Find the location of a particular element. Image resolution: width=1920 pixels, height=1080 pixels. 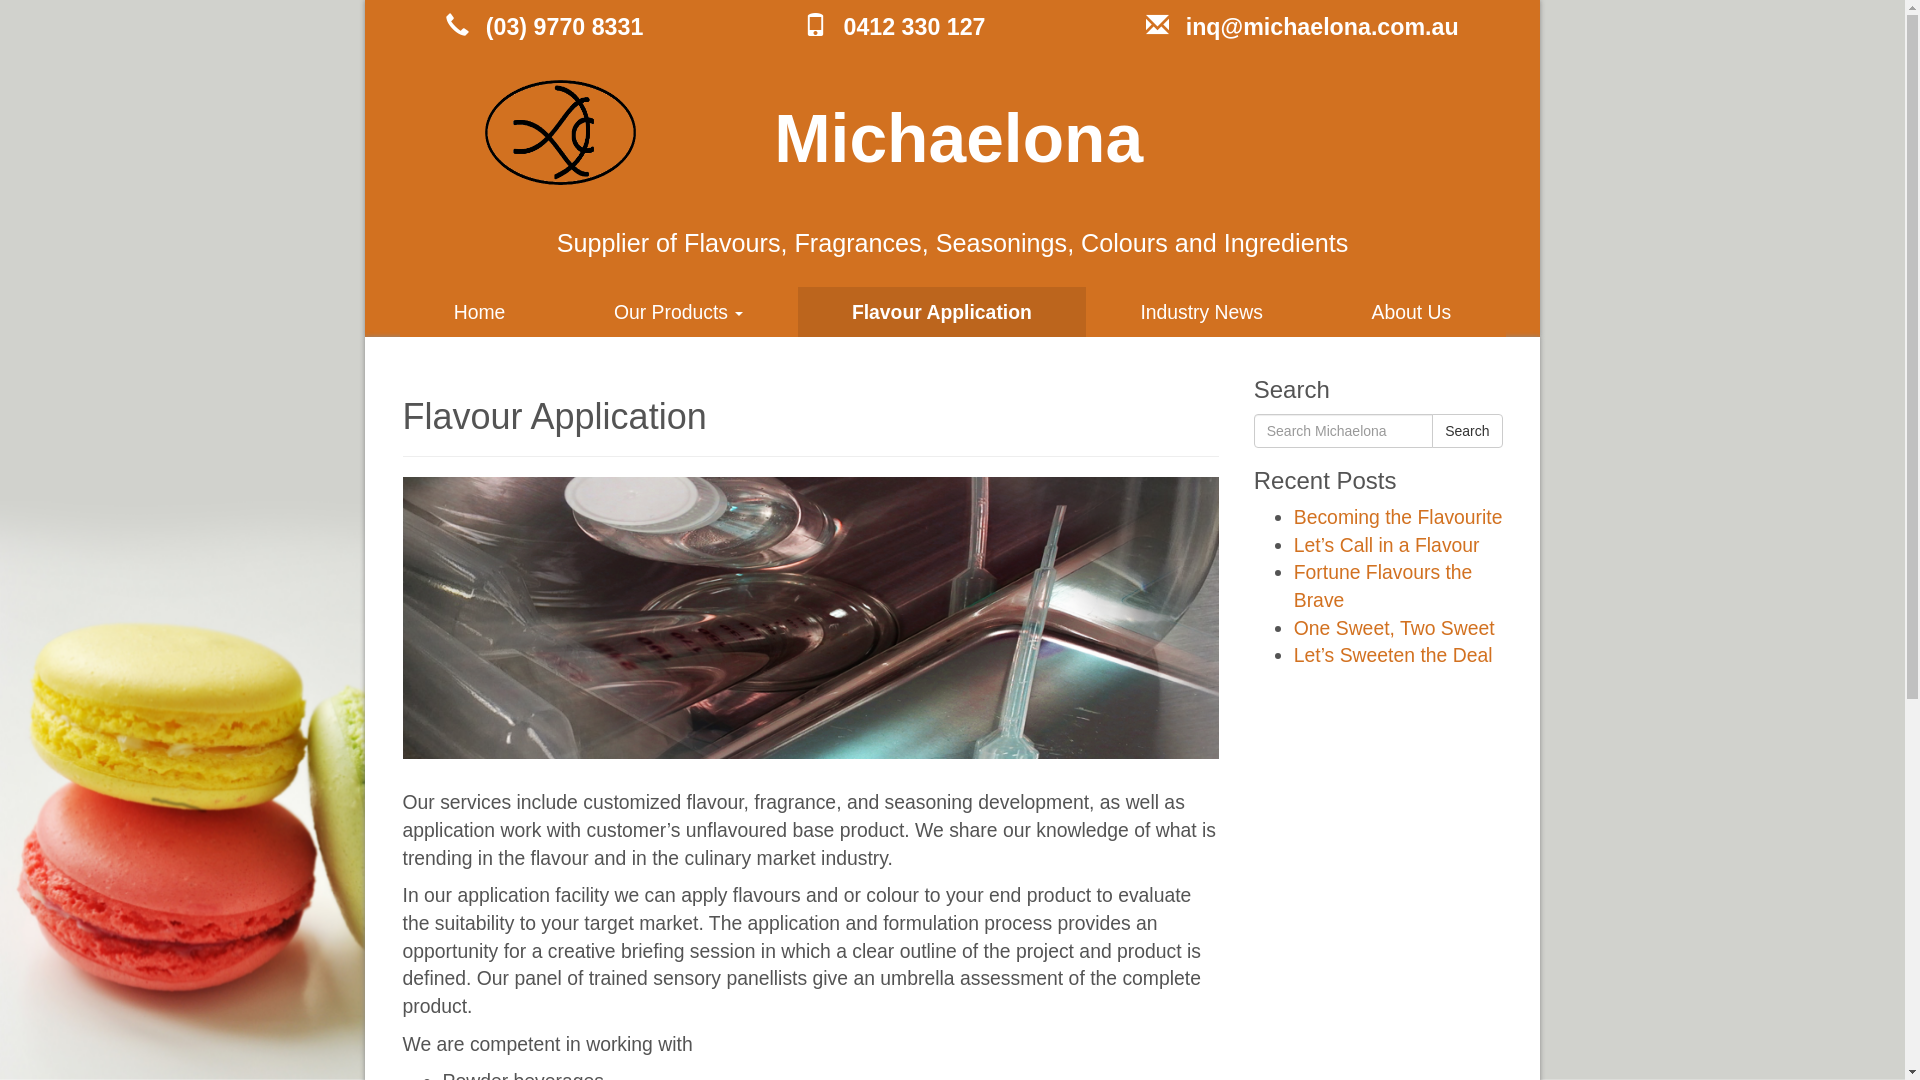

Home is located at coordinates (480, 312).